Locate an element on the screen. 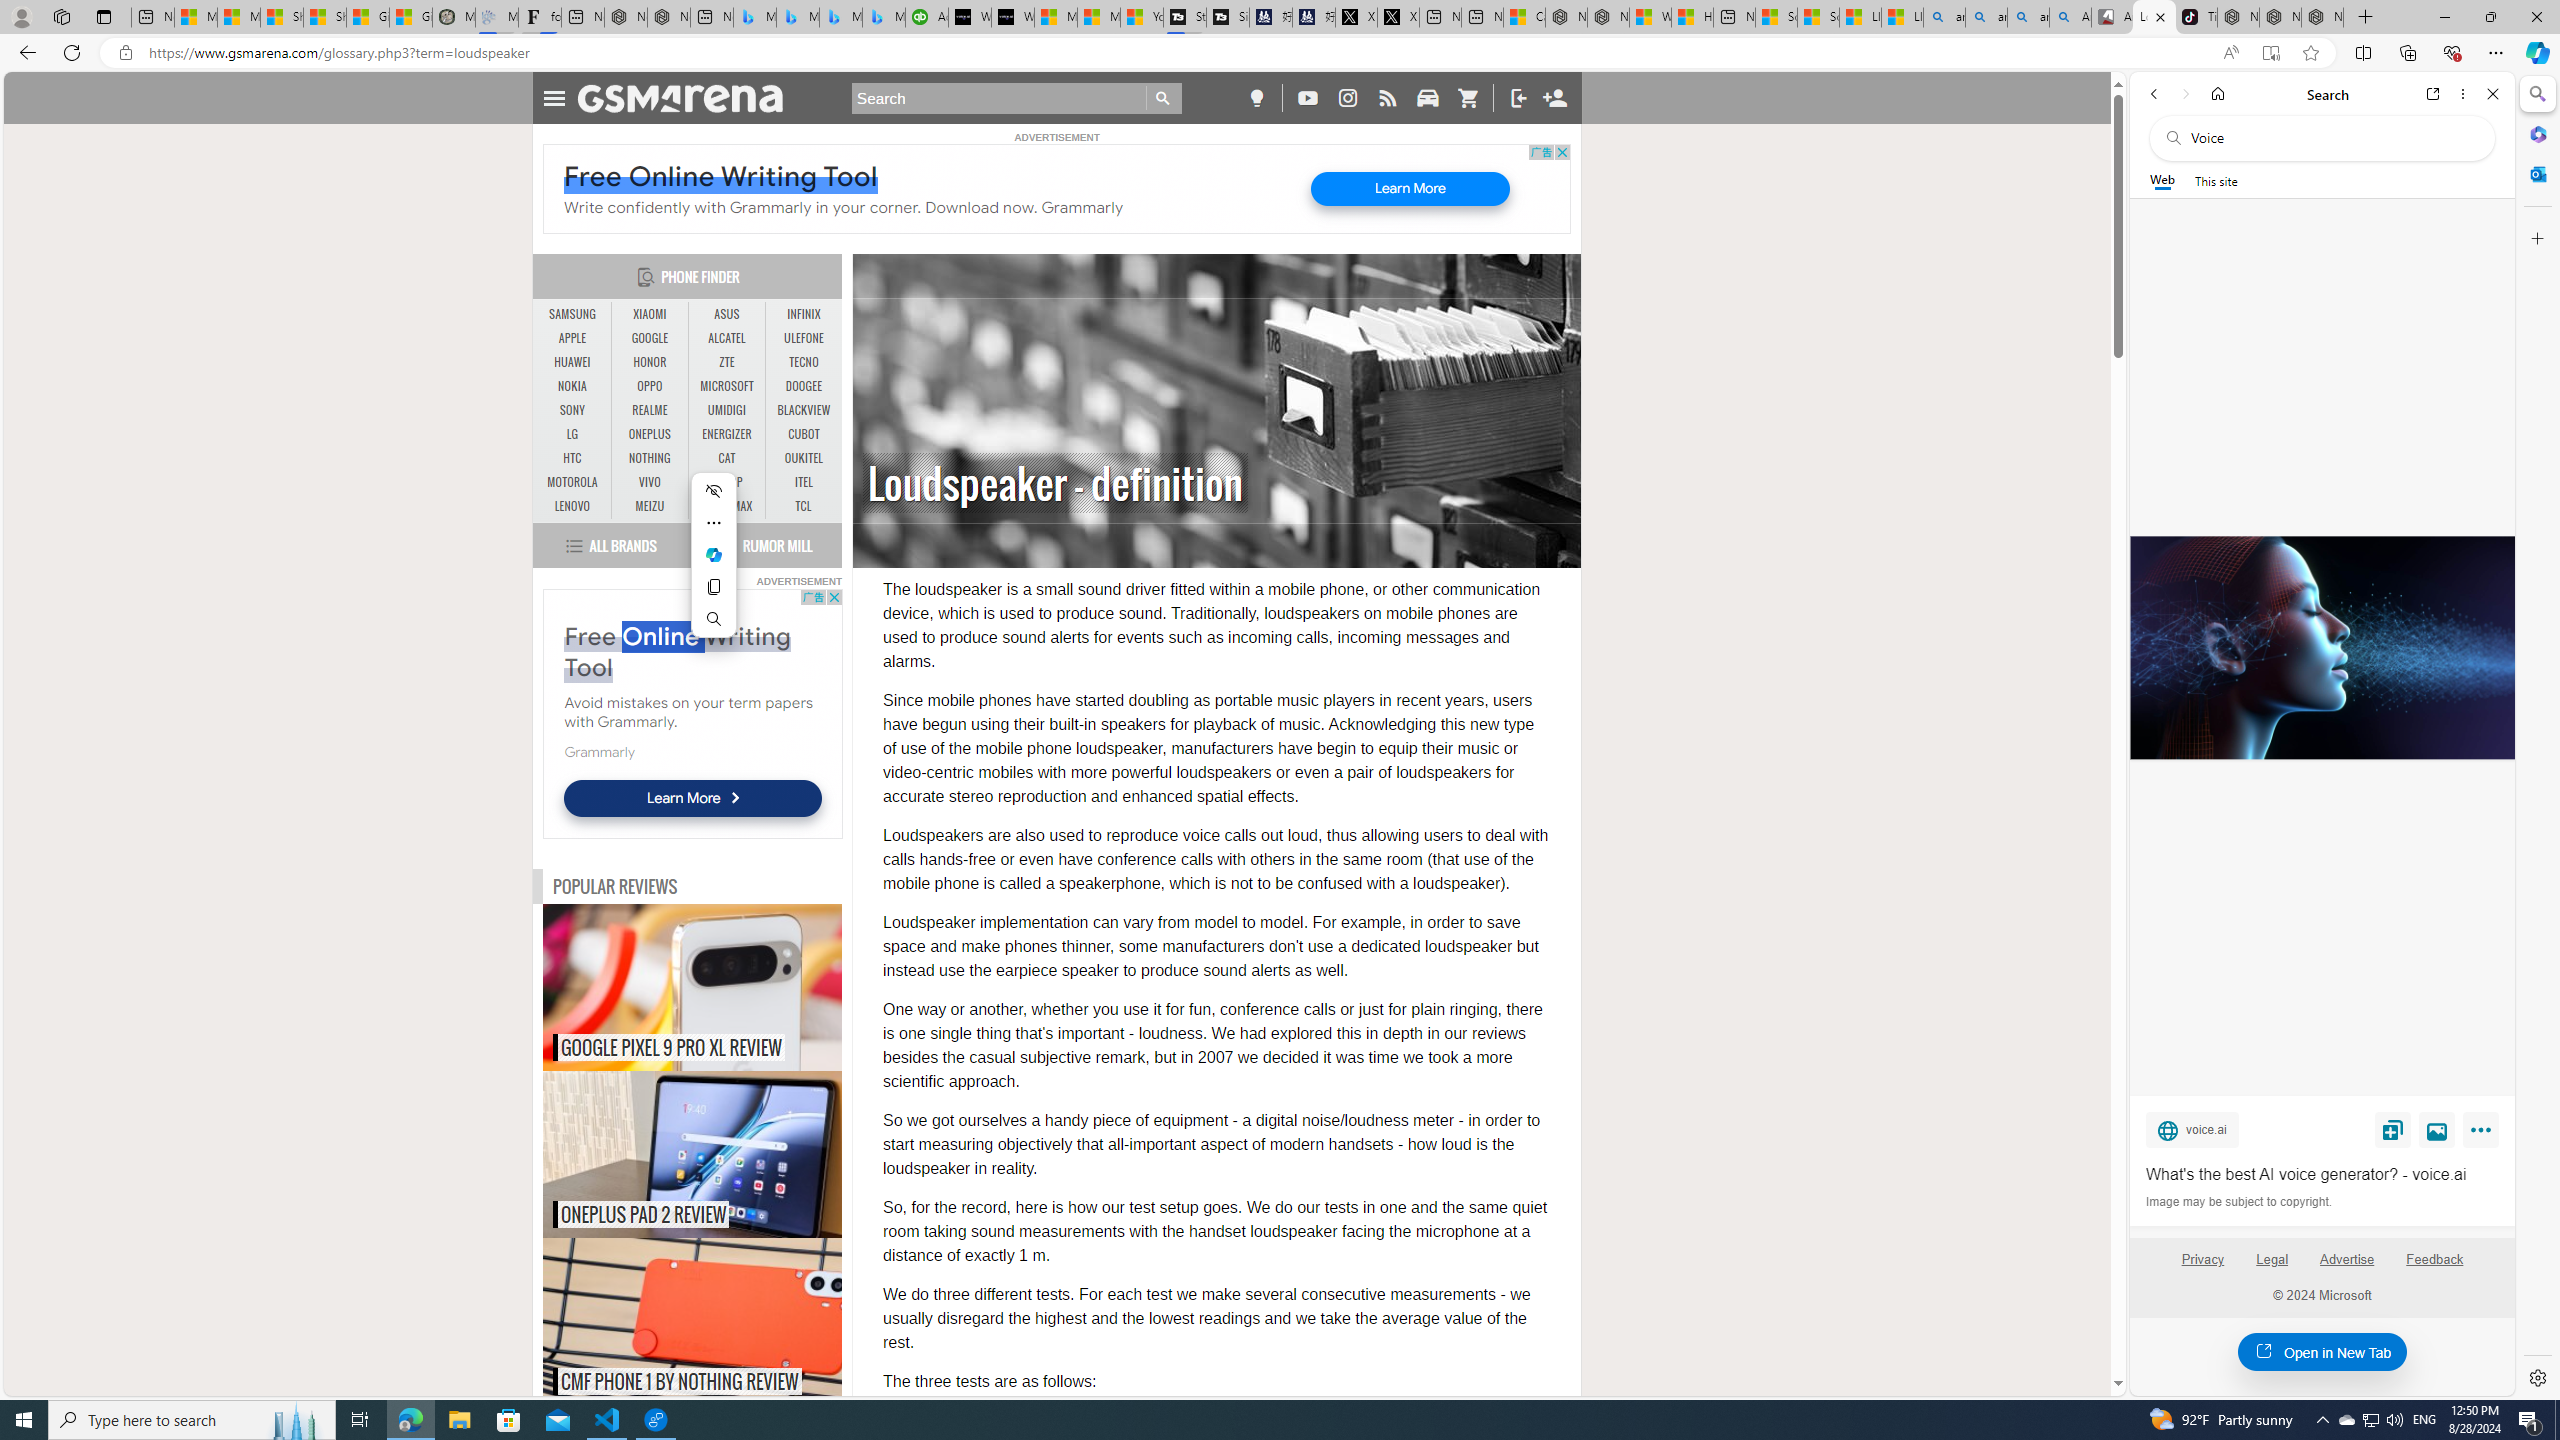 This screenshot has height=1440, width=2560. Microsoft Start Sports is located at coordinates (1056, 17).